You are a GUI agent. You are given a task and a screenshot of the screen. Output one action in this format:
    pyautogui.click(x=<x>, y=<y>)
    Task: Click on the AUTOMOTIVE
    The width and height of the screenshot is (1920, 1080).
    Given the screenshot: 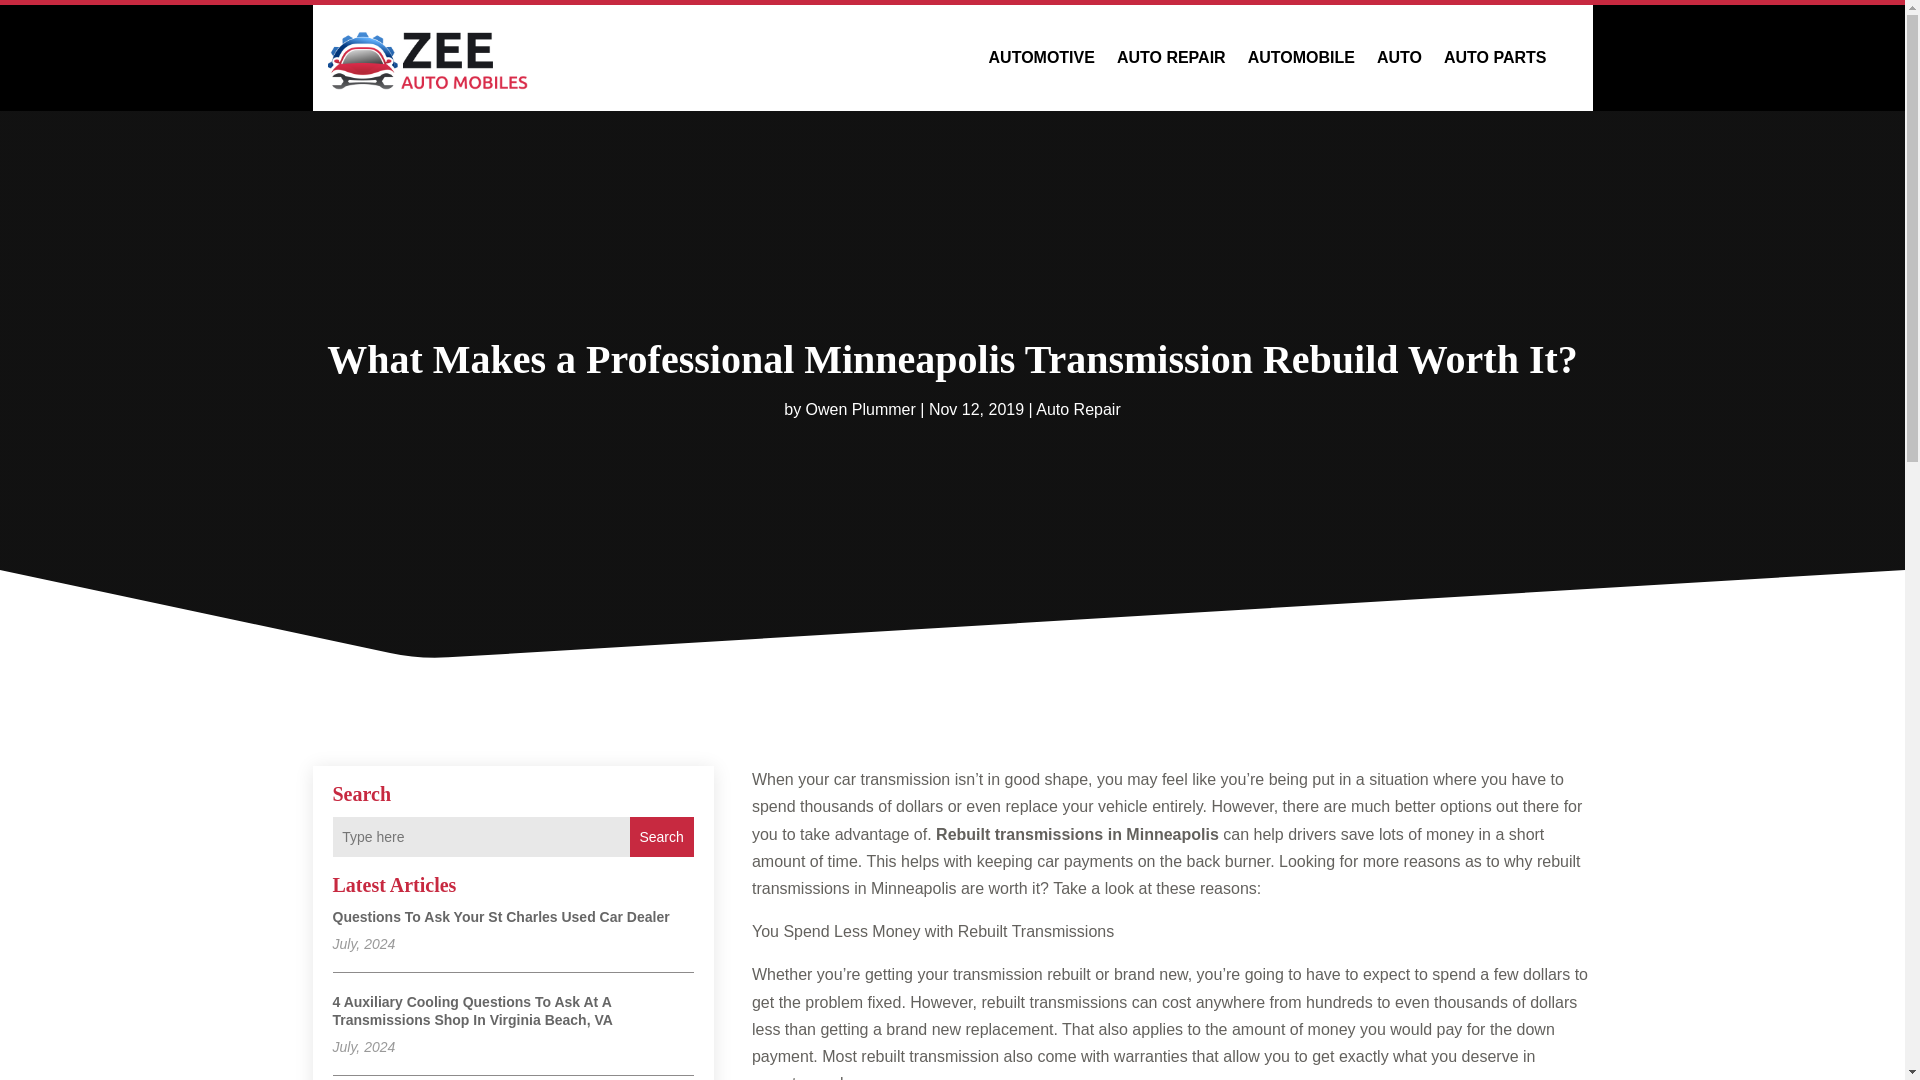 What is the action you would take?
    pyautogui.click(x=1041, y=58)
    